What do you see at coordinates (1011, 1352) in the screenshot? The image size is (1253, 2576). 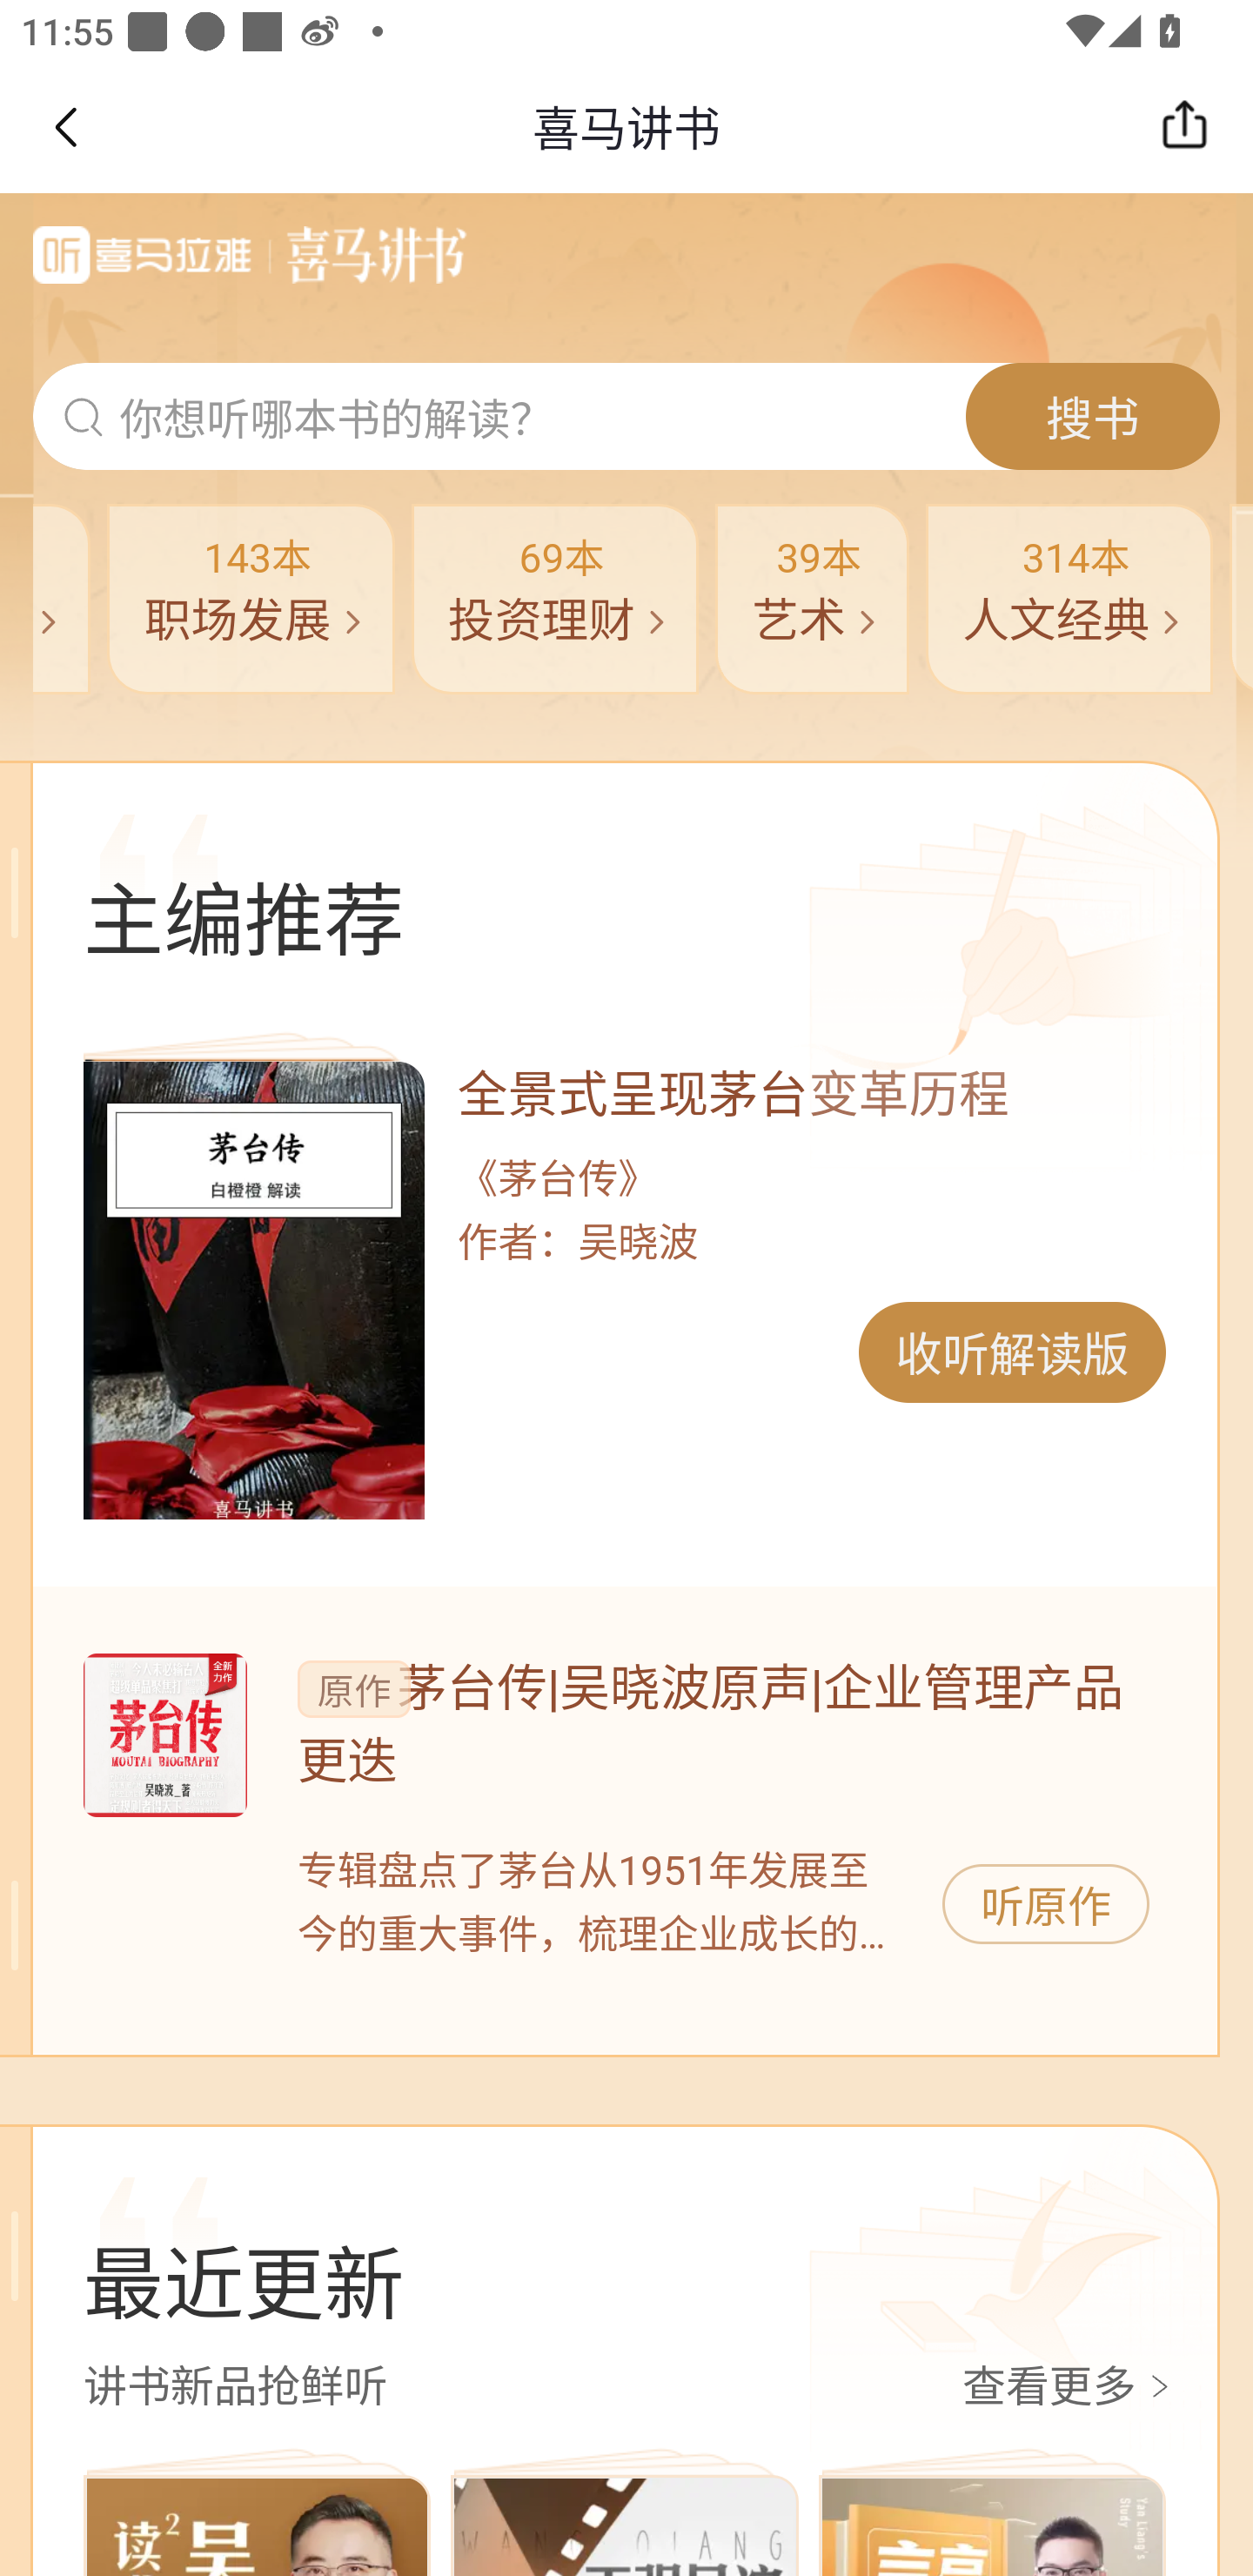 I see `收听解读版` at bounding box center [1011, 1352].